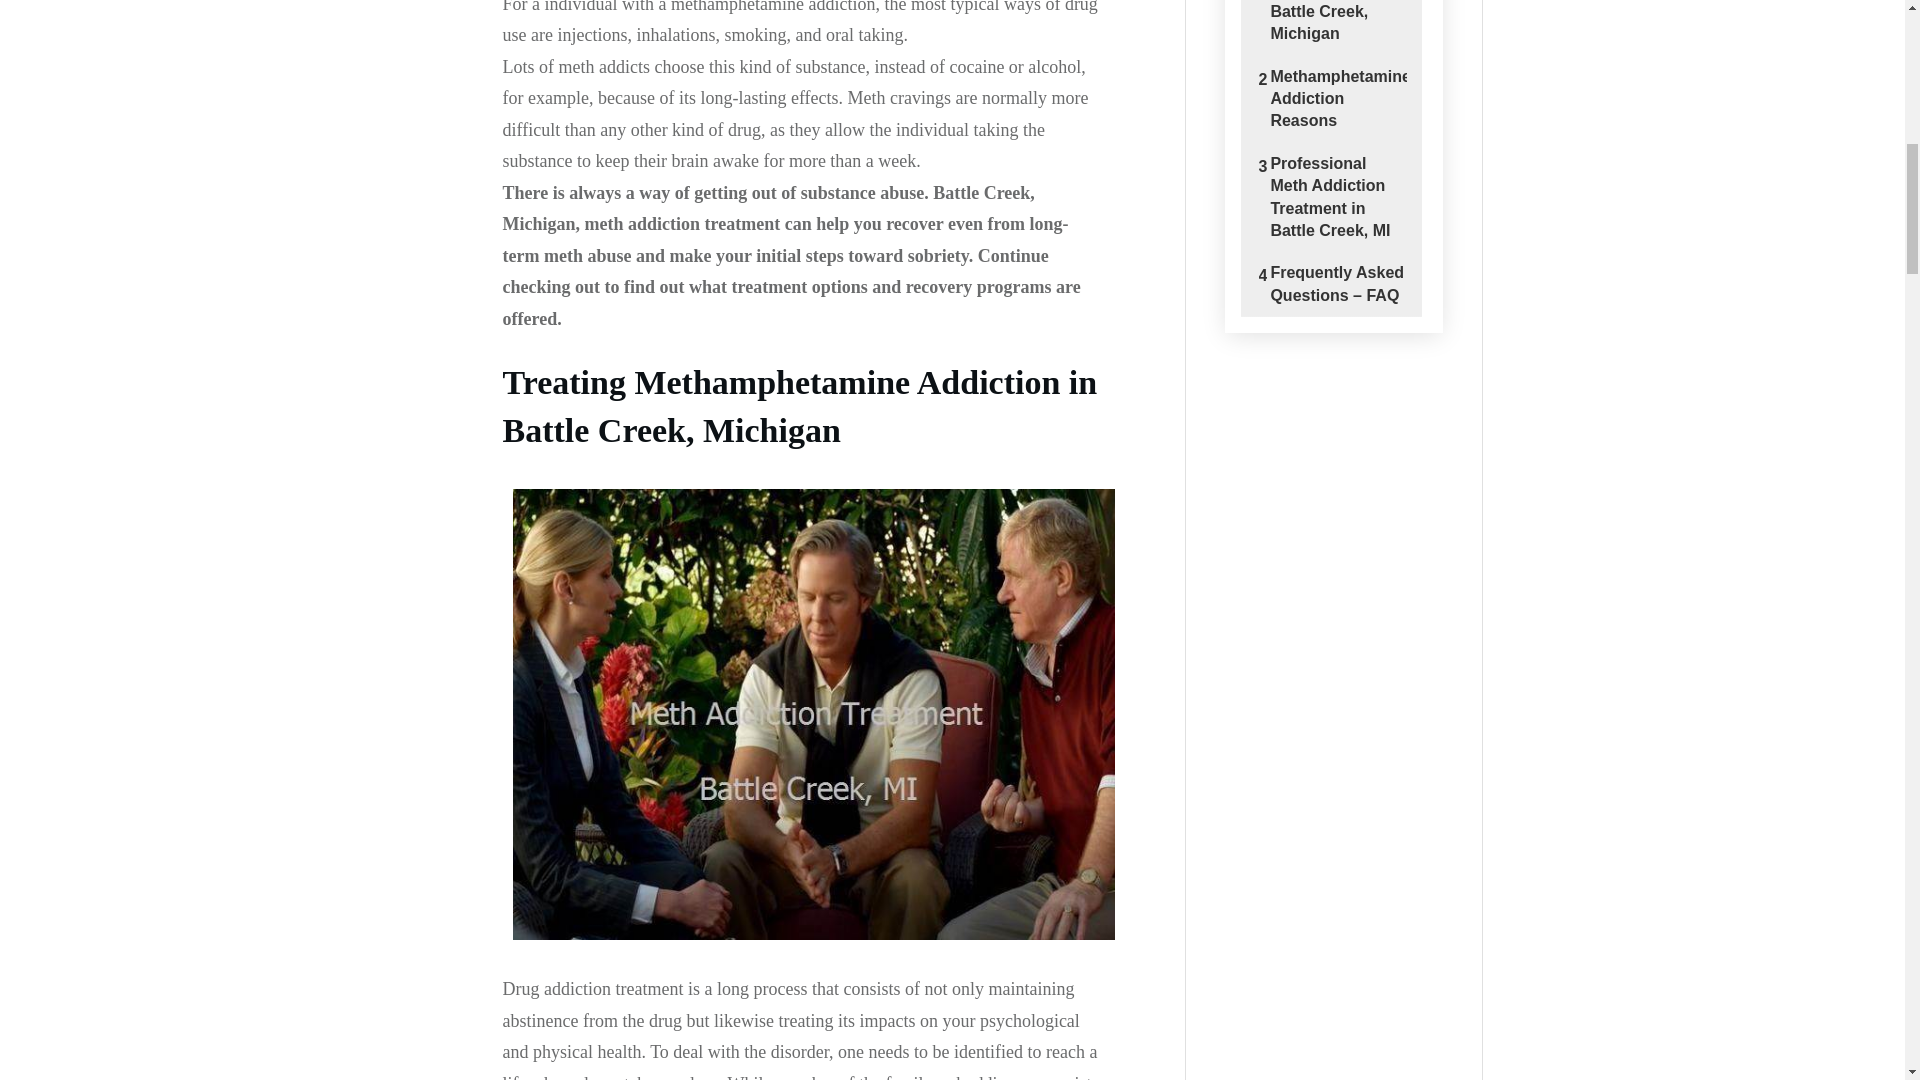  I want to click on Professional Meth Addiction Treatment in Battle Creek, MI, so click(1337, 198).